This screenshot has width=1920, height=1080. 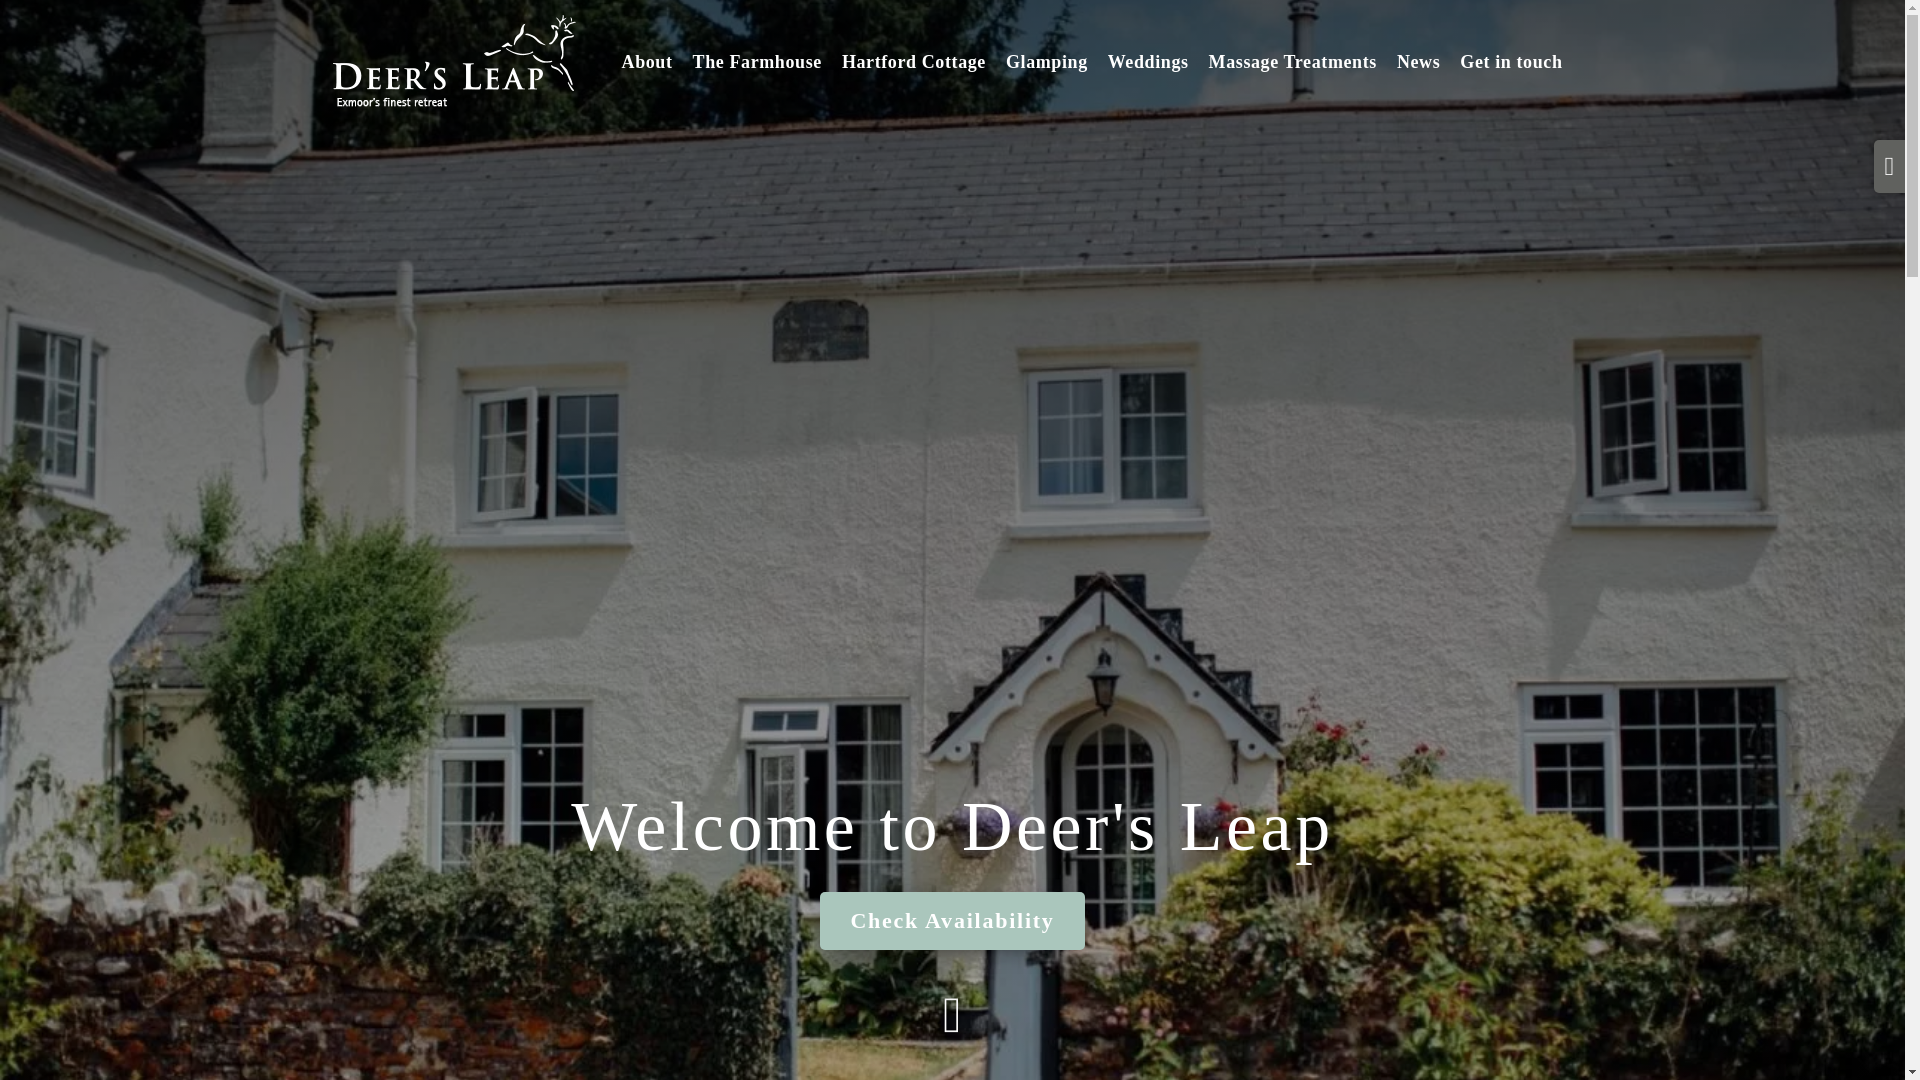 I want to click on Check Availability, so click(x=952, y=921).